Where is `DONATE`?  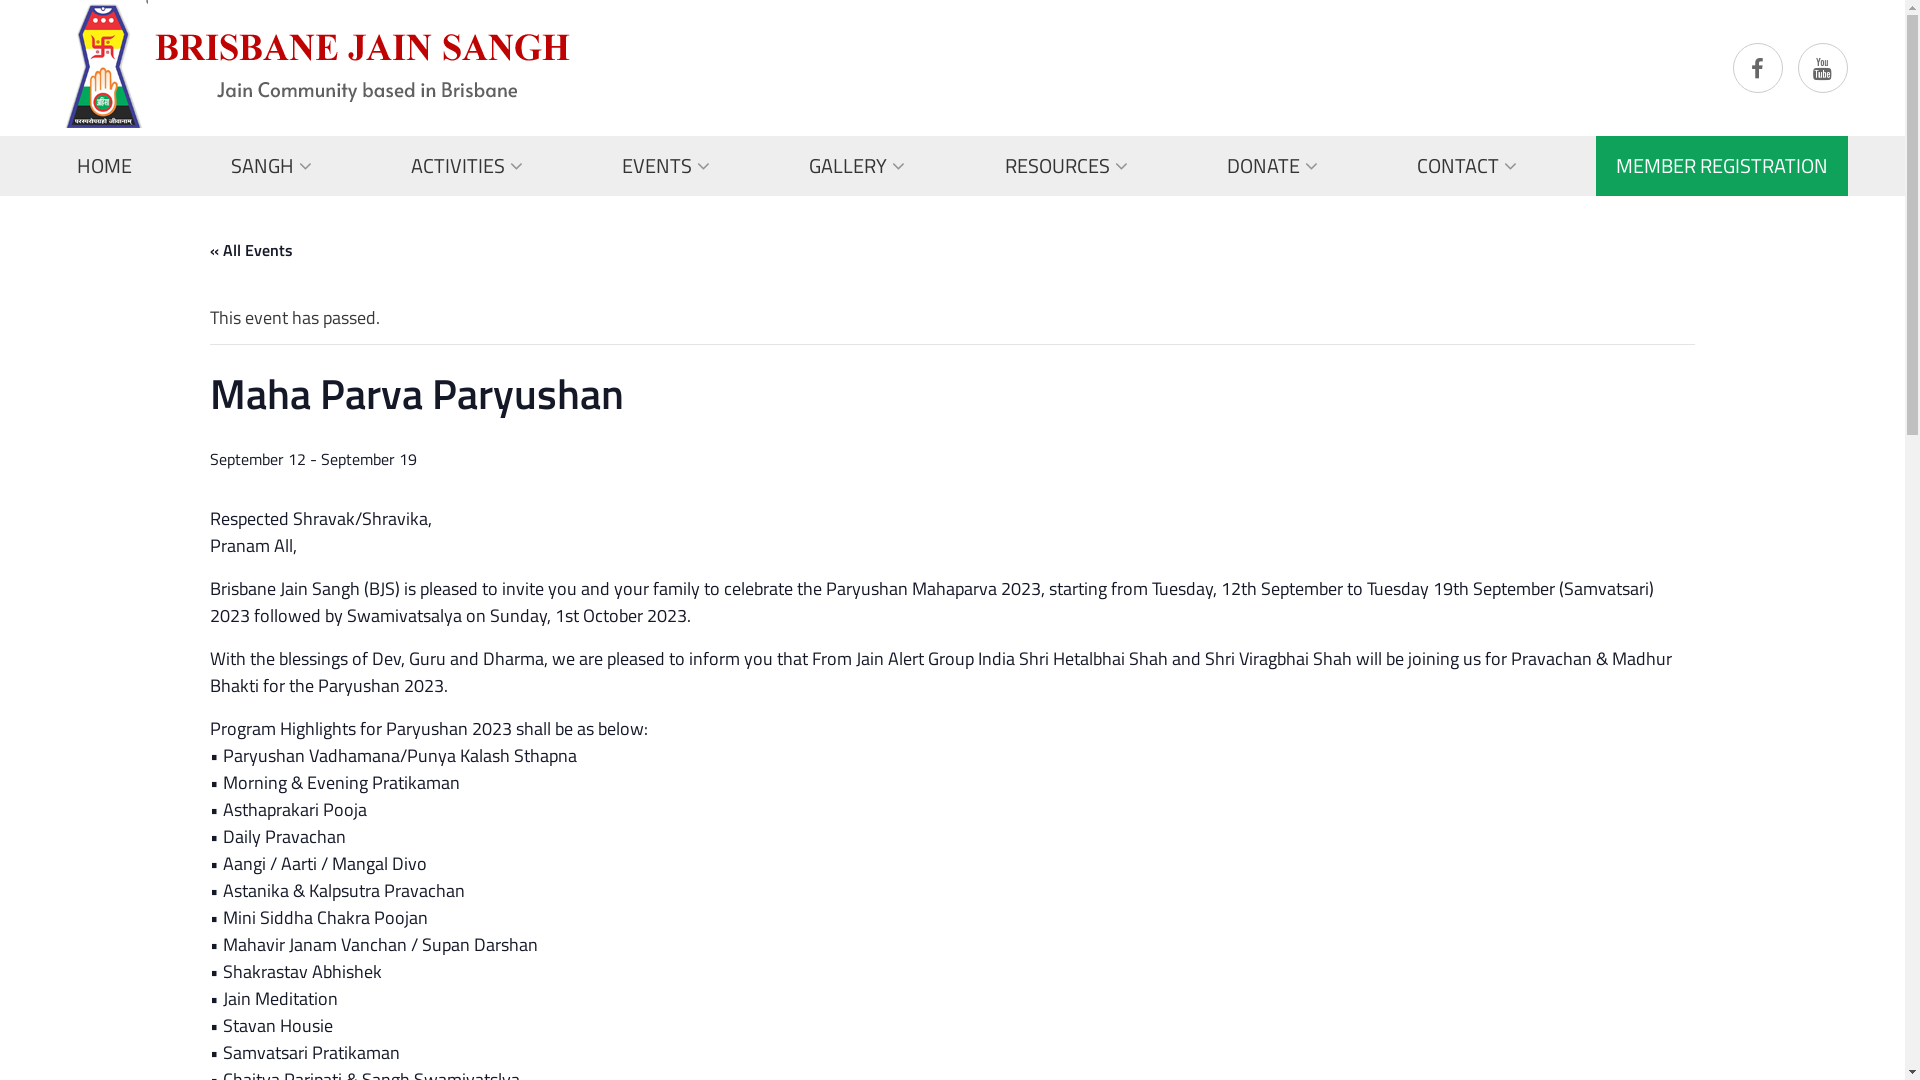 DONATE is located at coordinates (1272, 166).